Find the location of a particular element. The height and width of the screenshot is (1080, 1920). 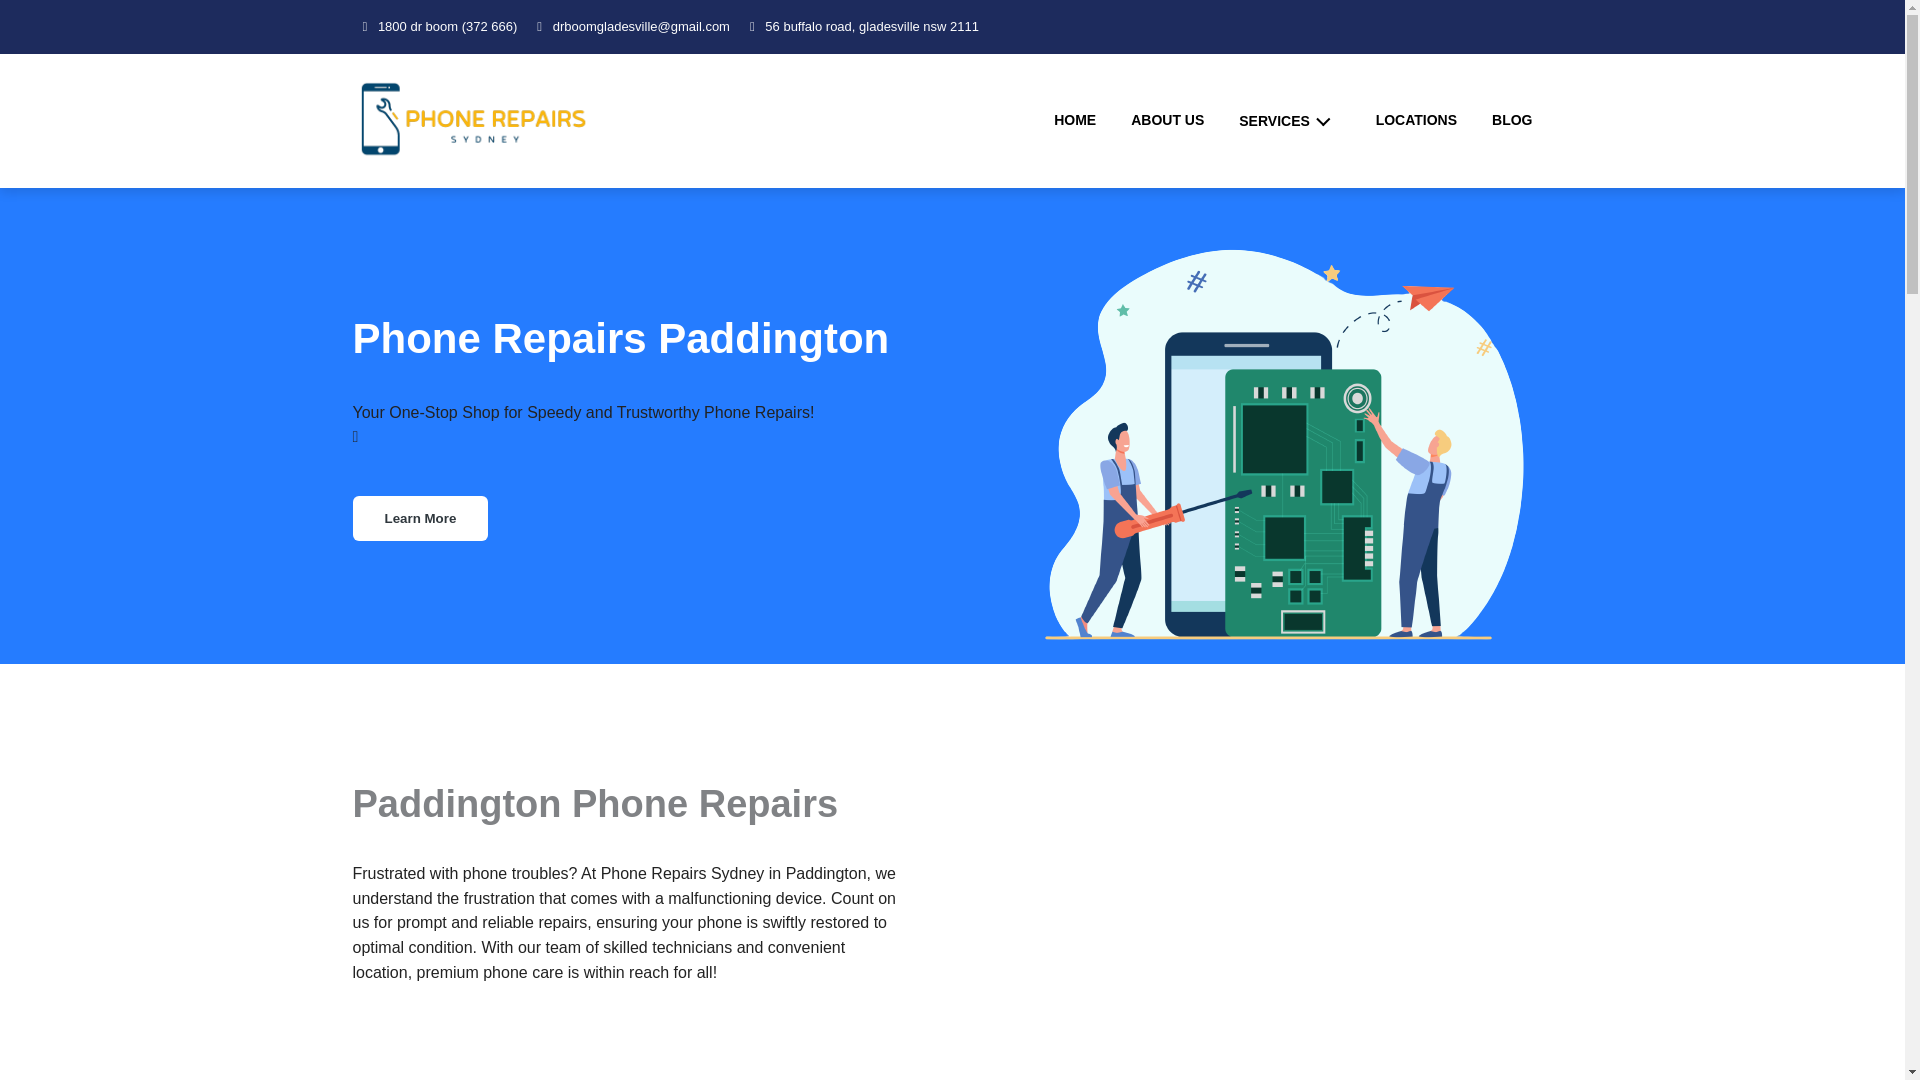

BLOG is located at coordinates (1512, 120).